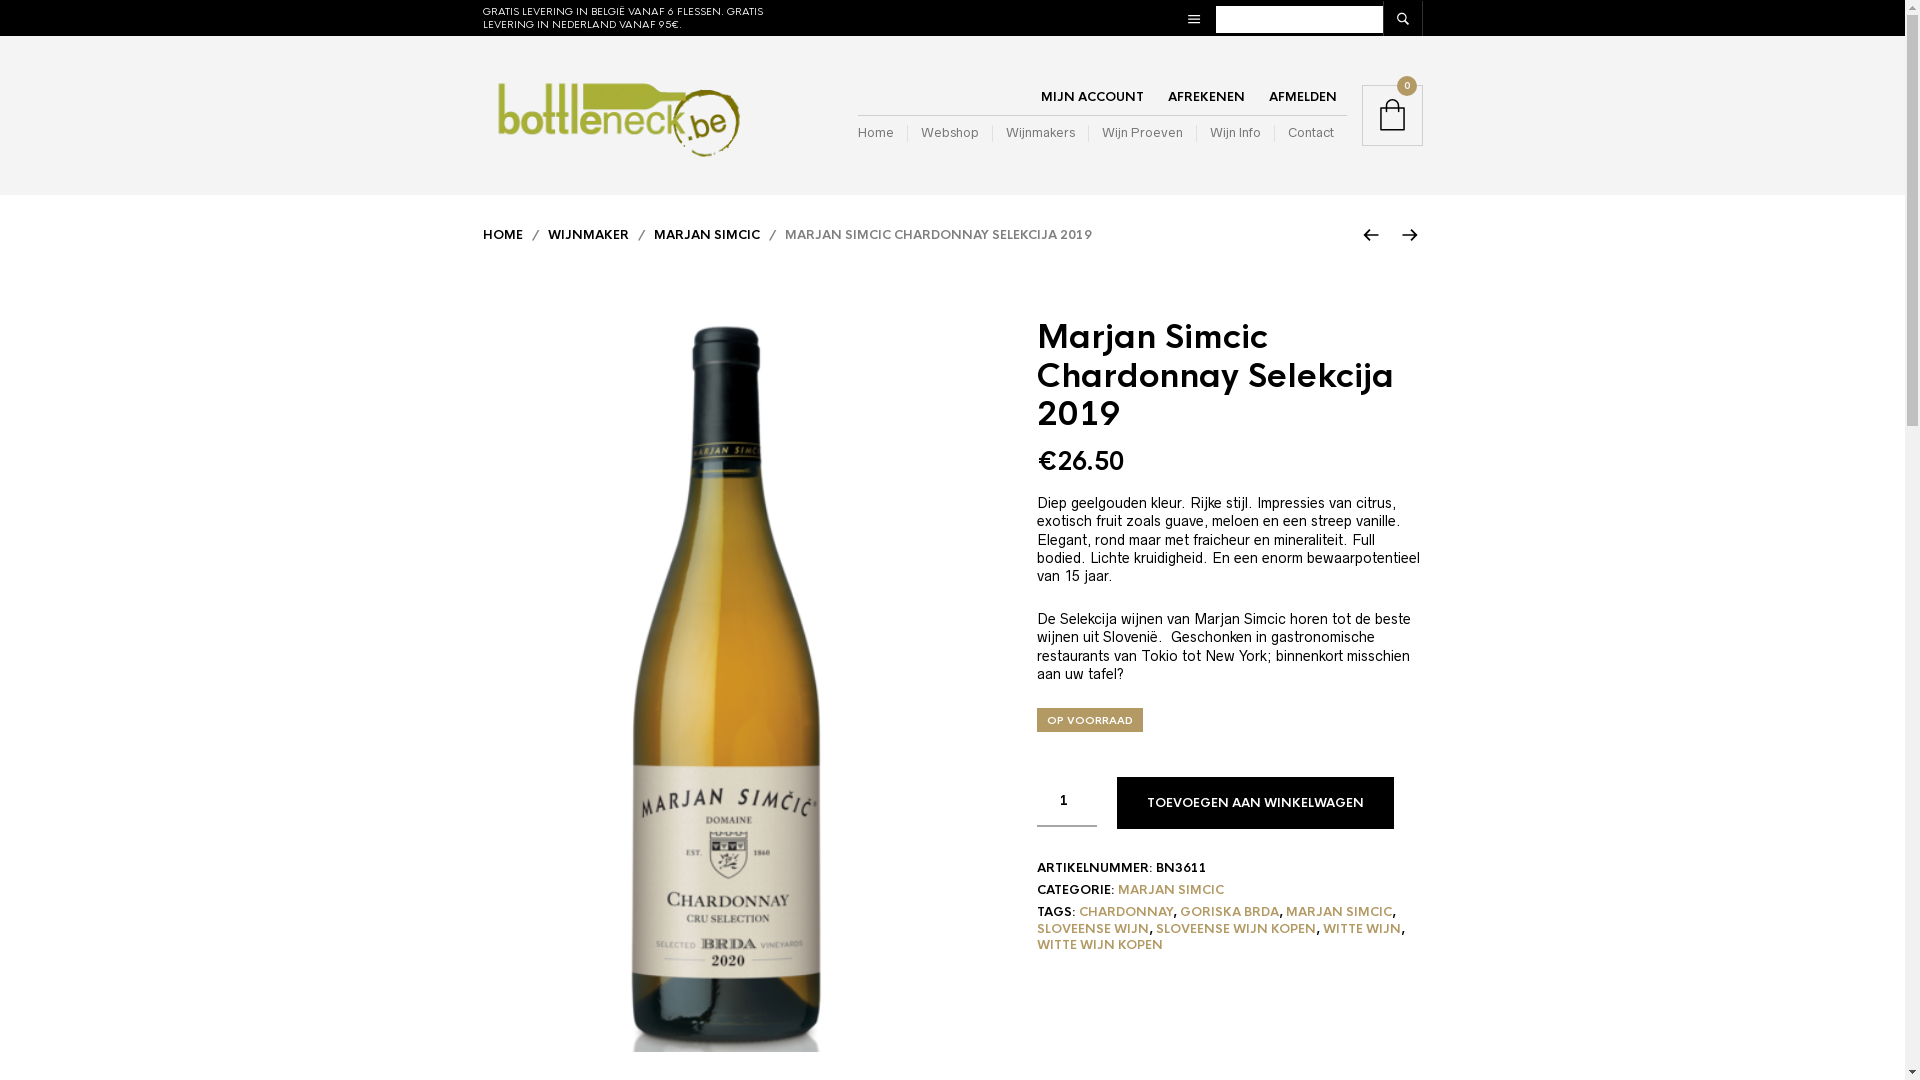 The image size is (1920, 1080). What do you see at coordinates (1310, 134) in the screenshot?
I see `Contact` at bounding box center [1310, 134].